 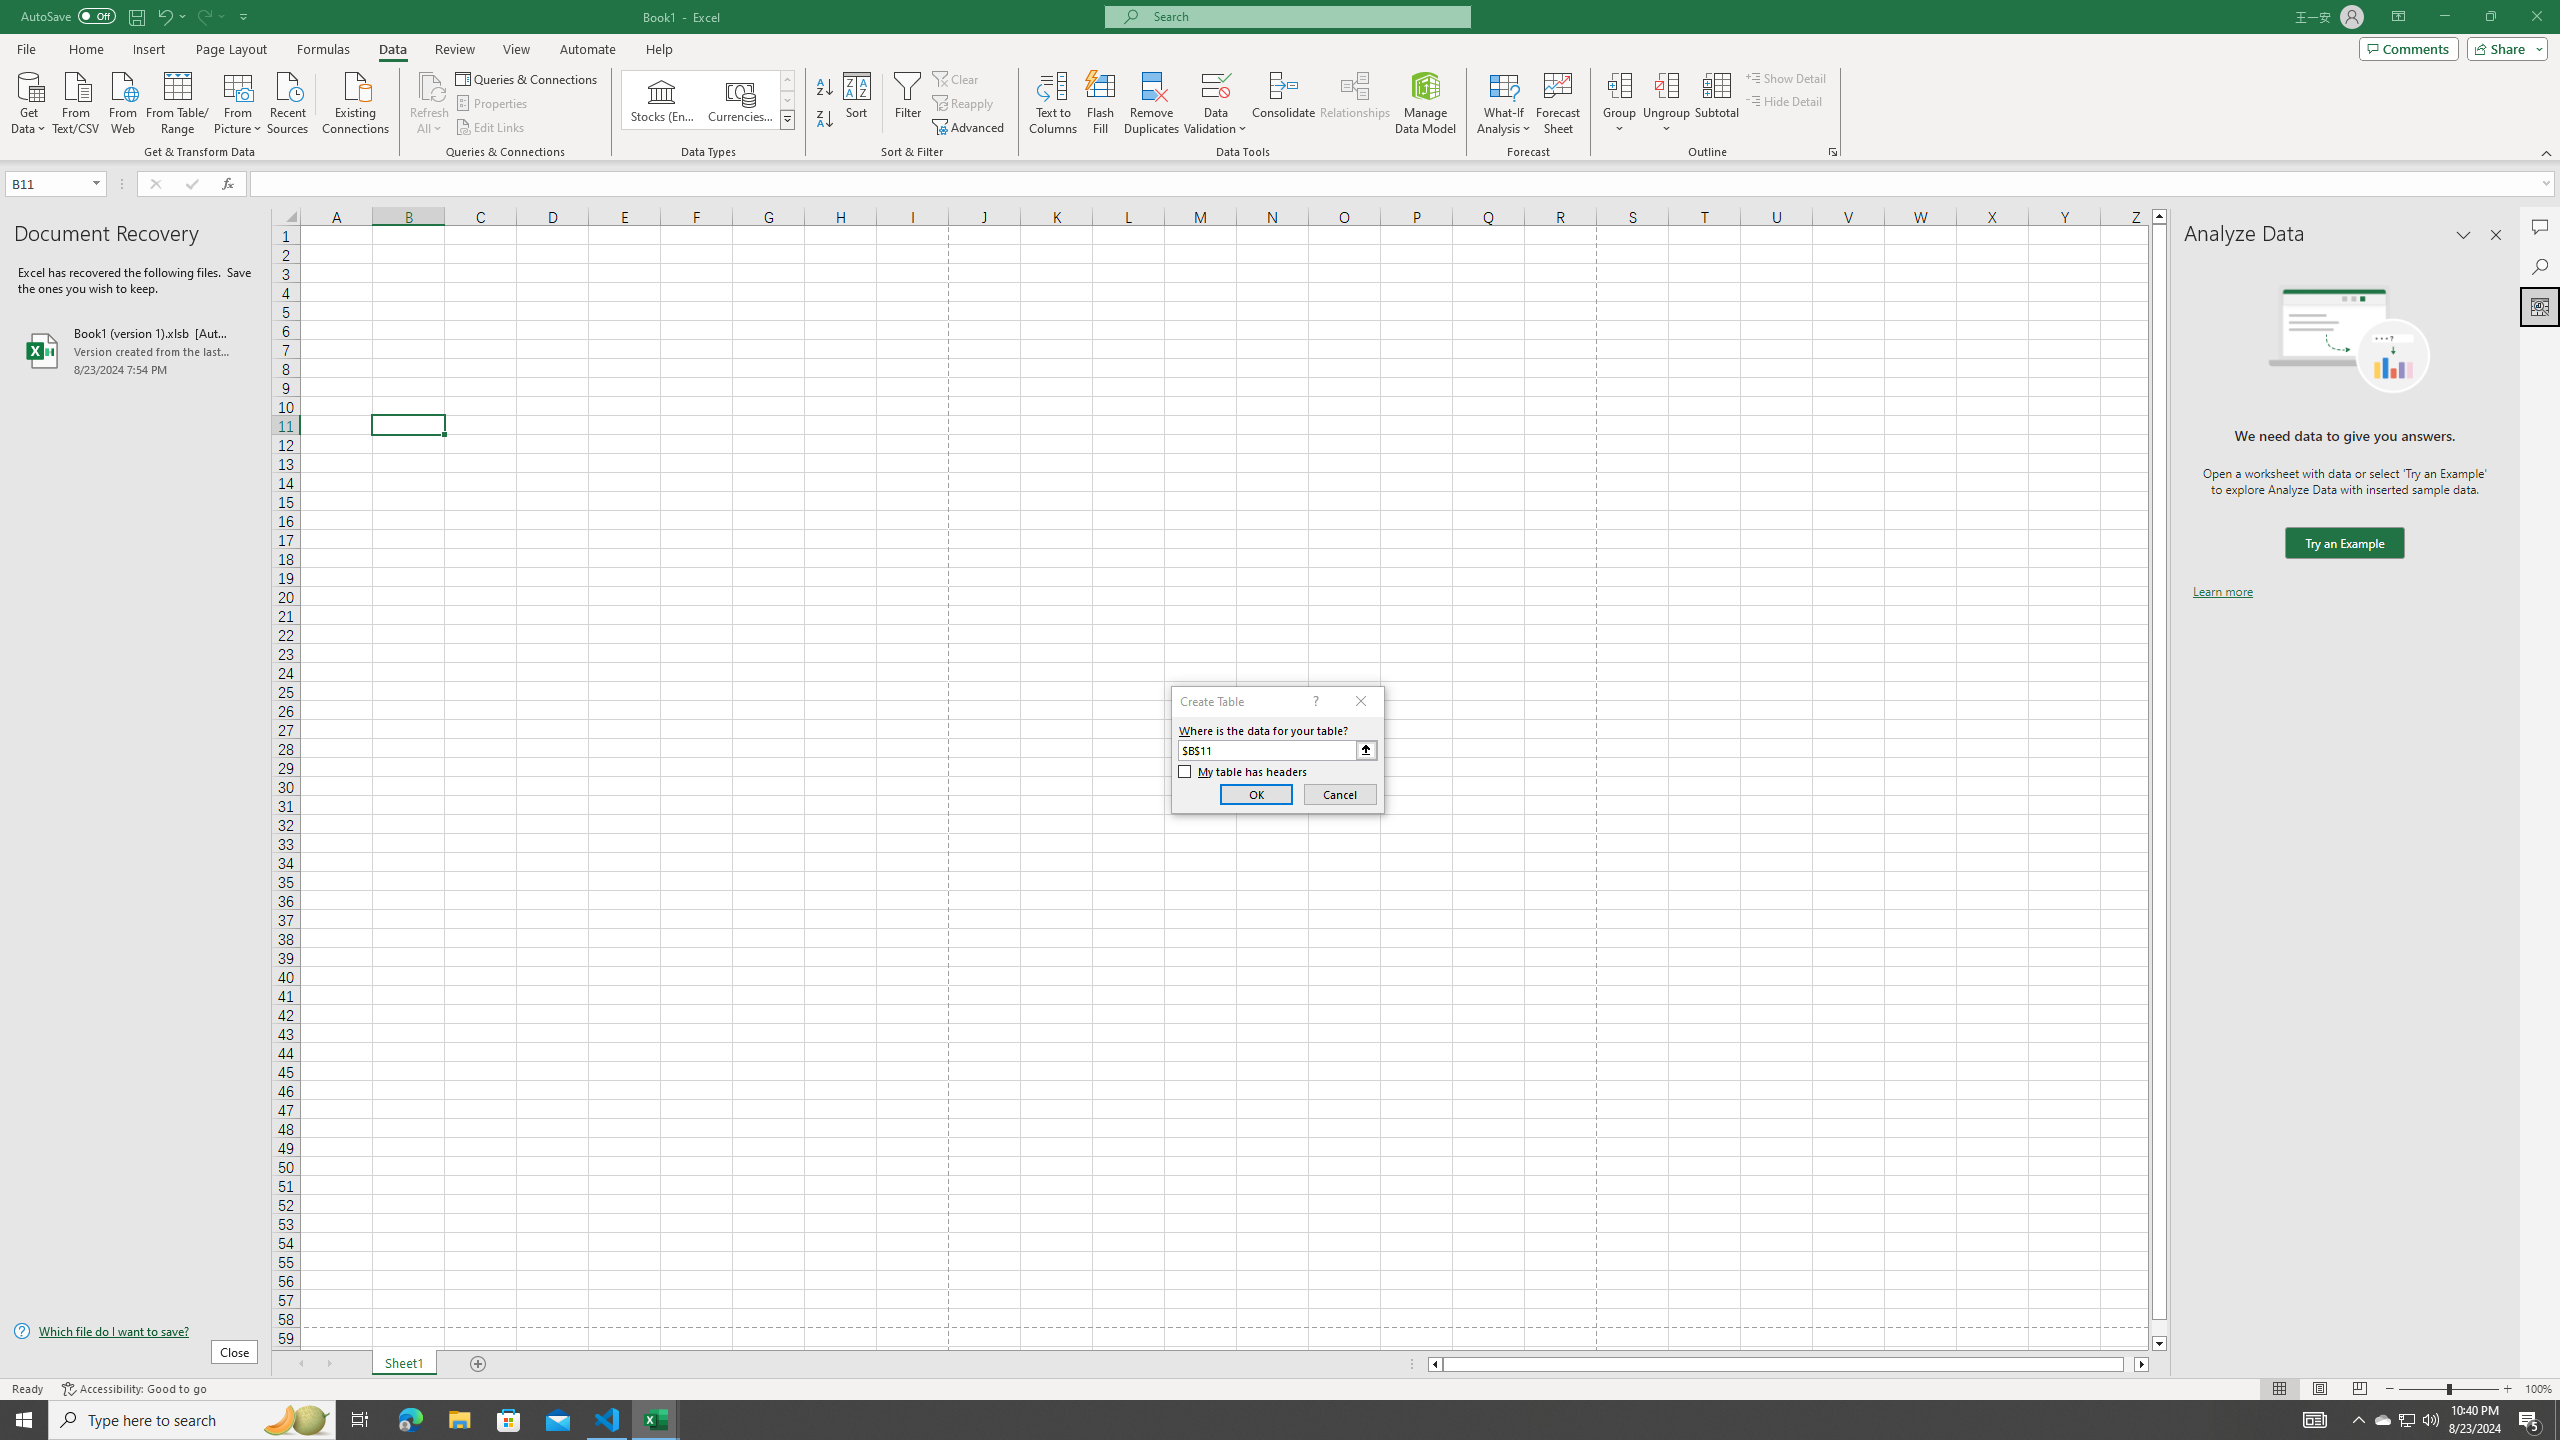 I want to click on System, so click(x=12, y=10).